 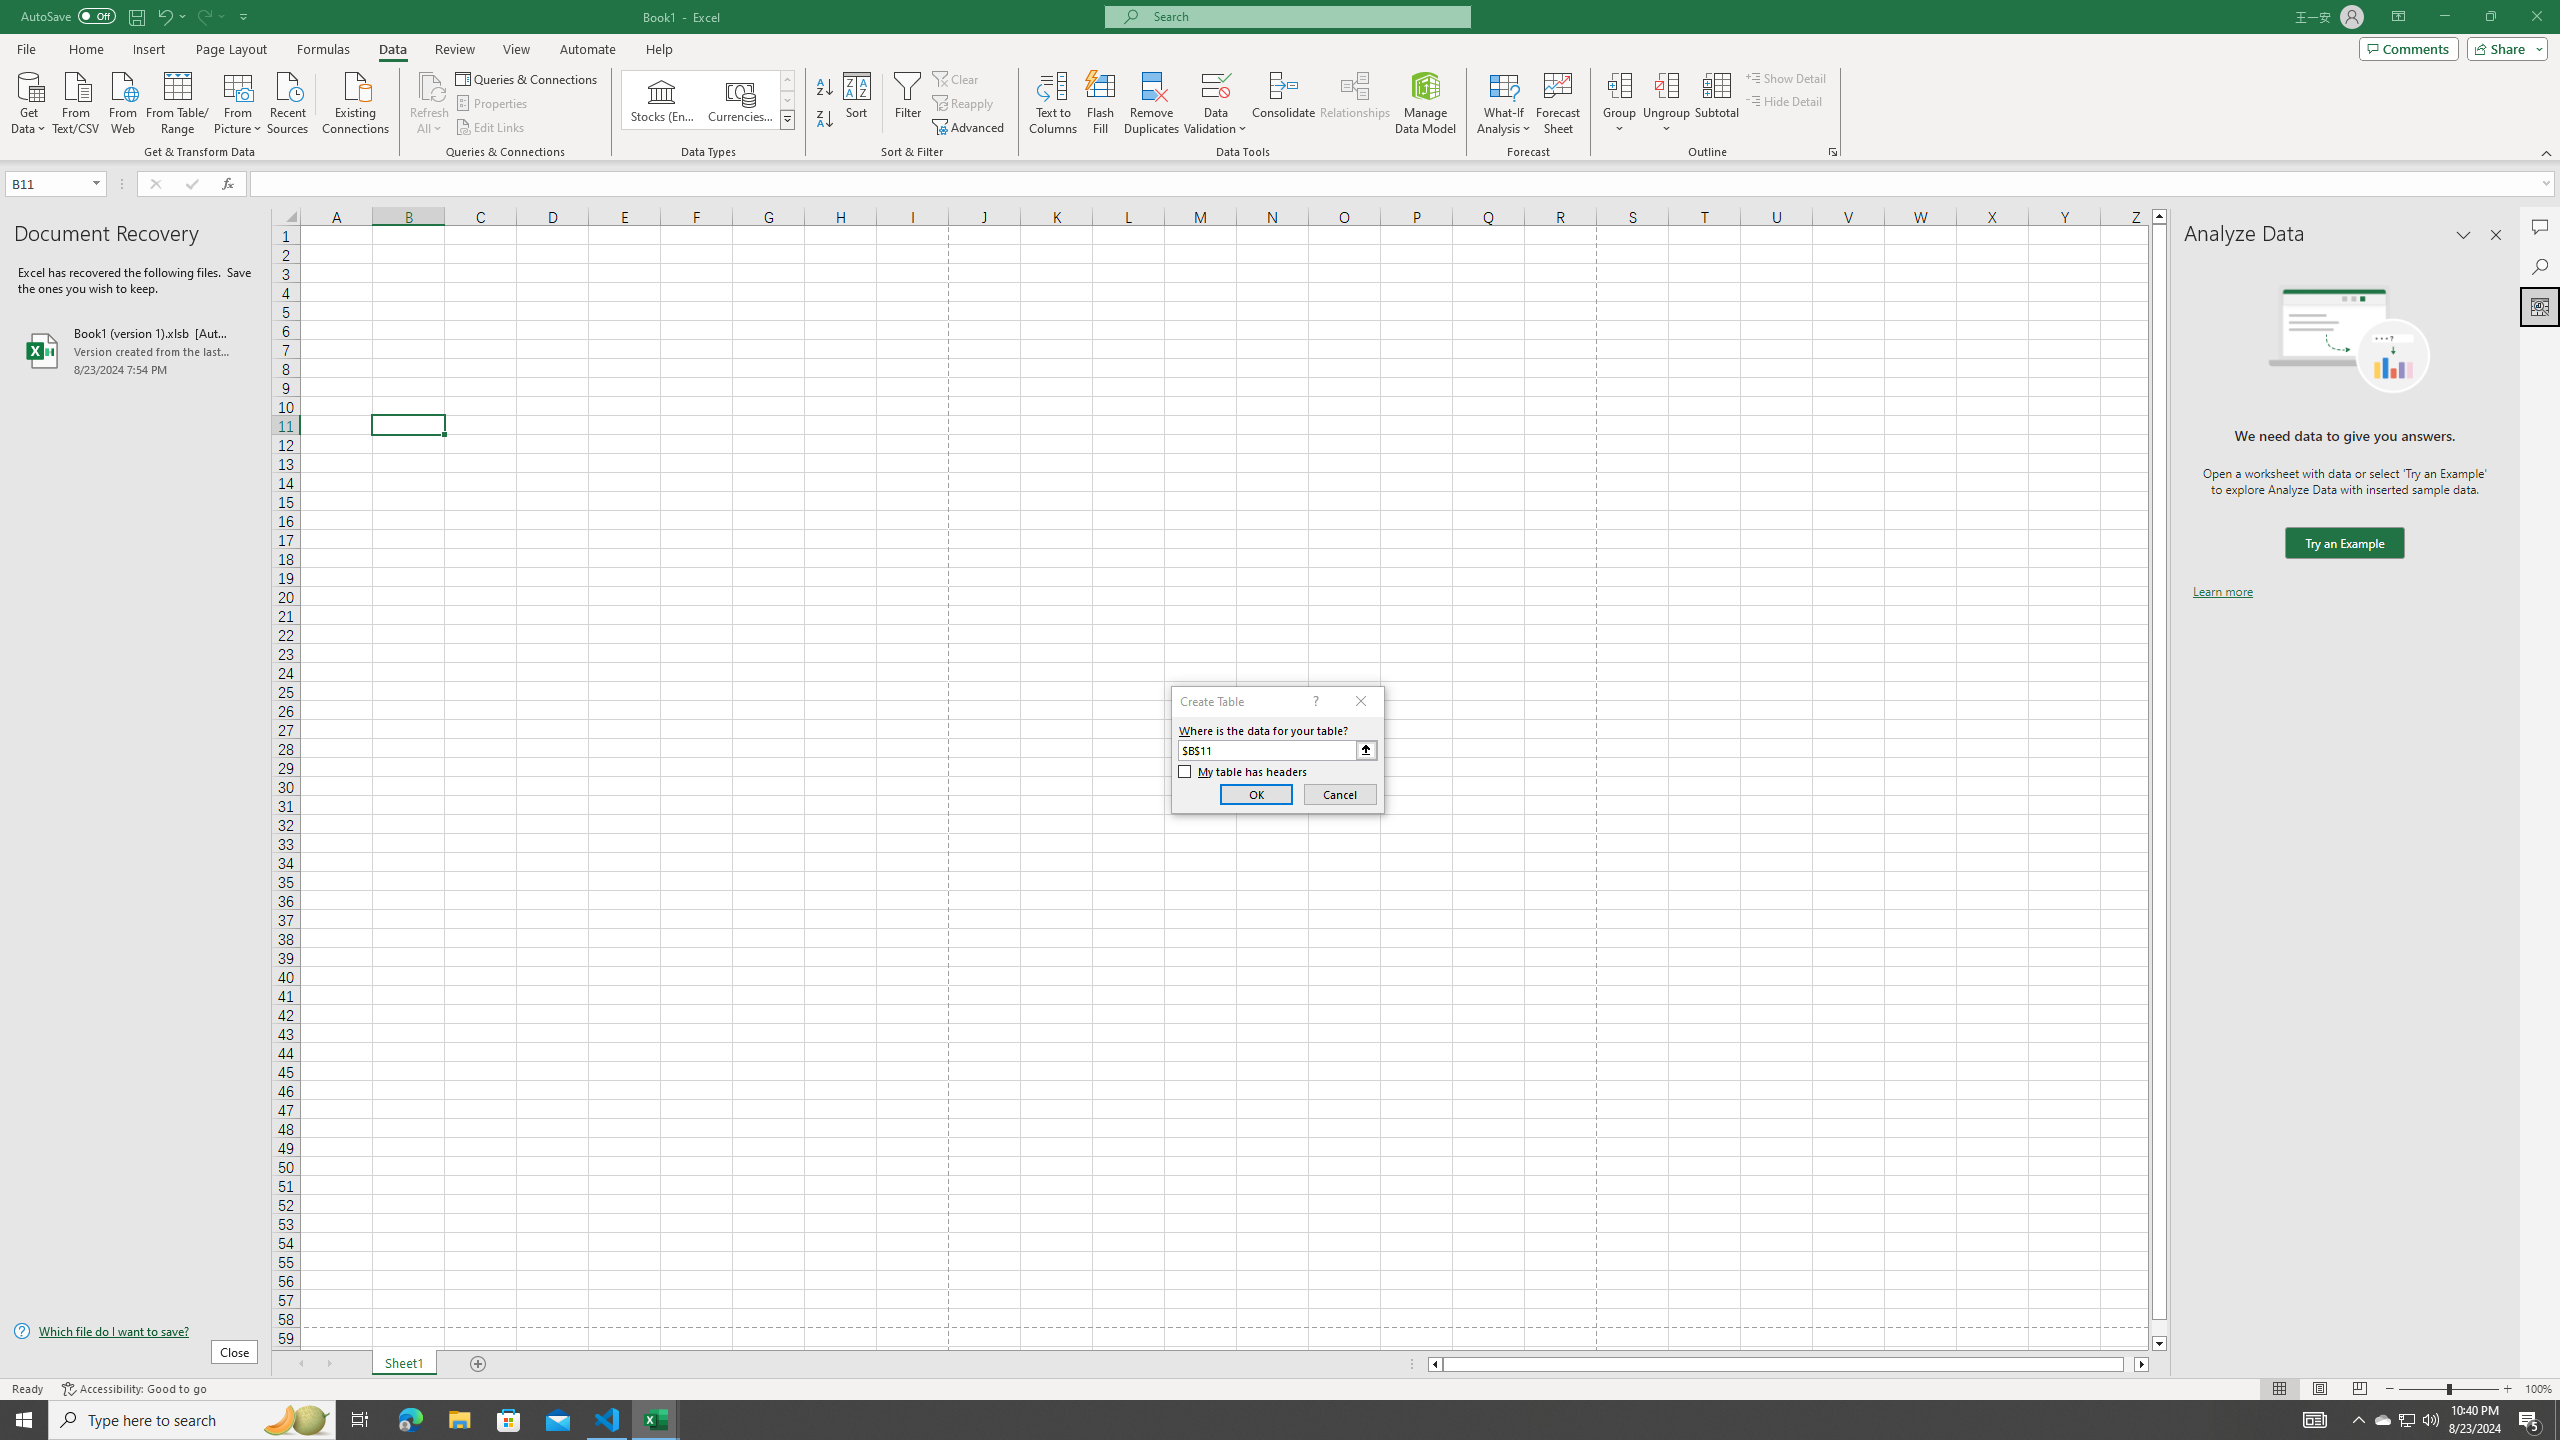 I want to click on System, so click(x=12, y=10).